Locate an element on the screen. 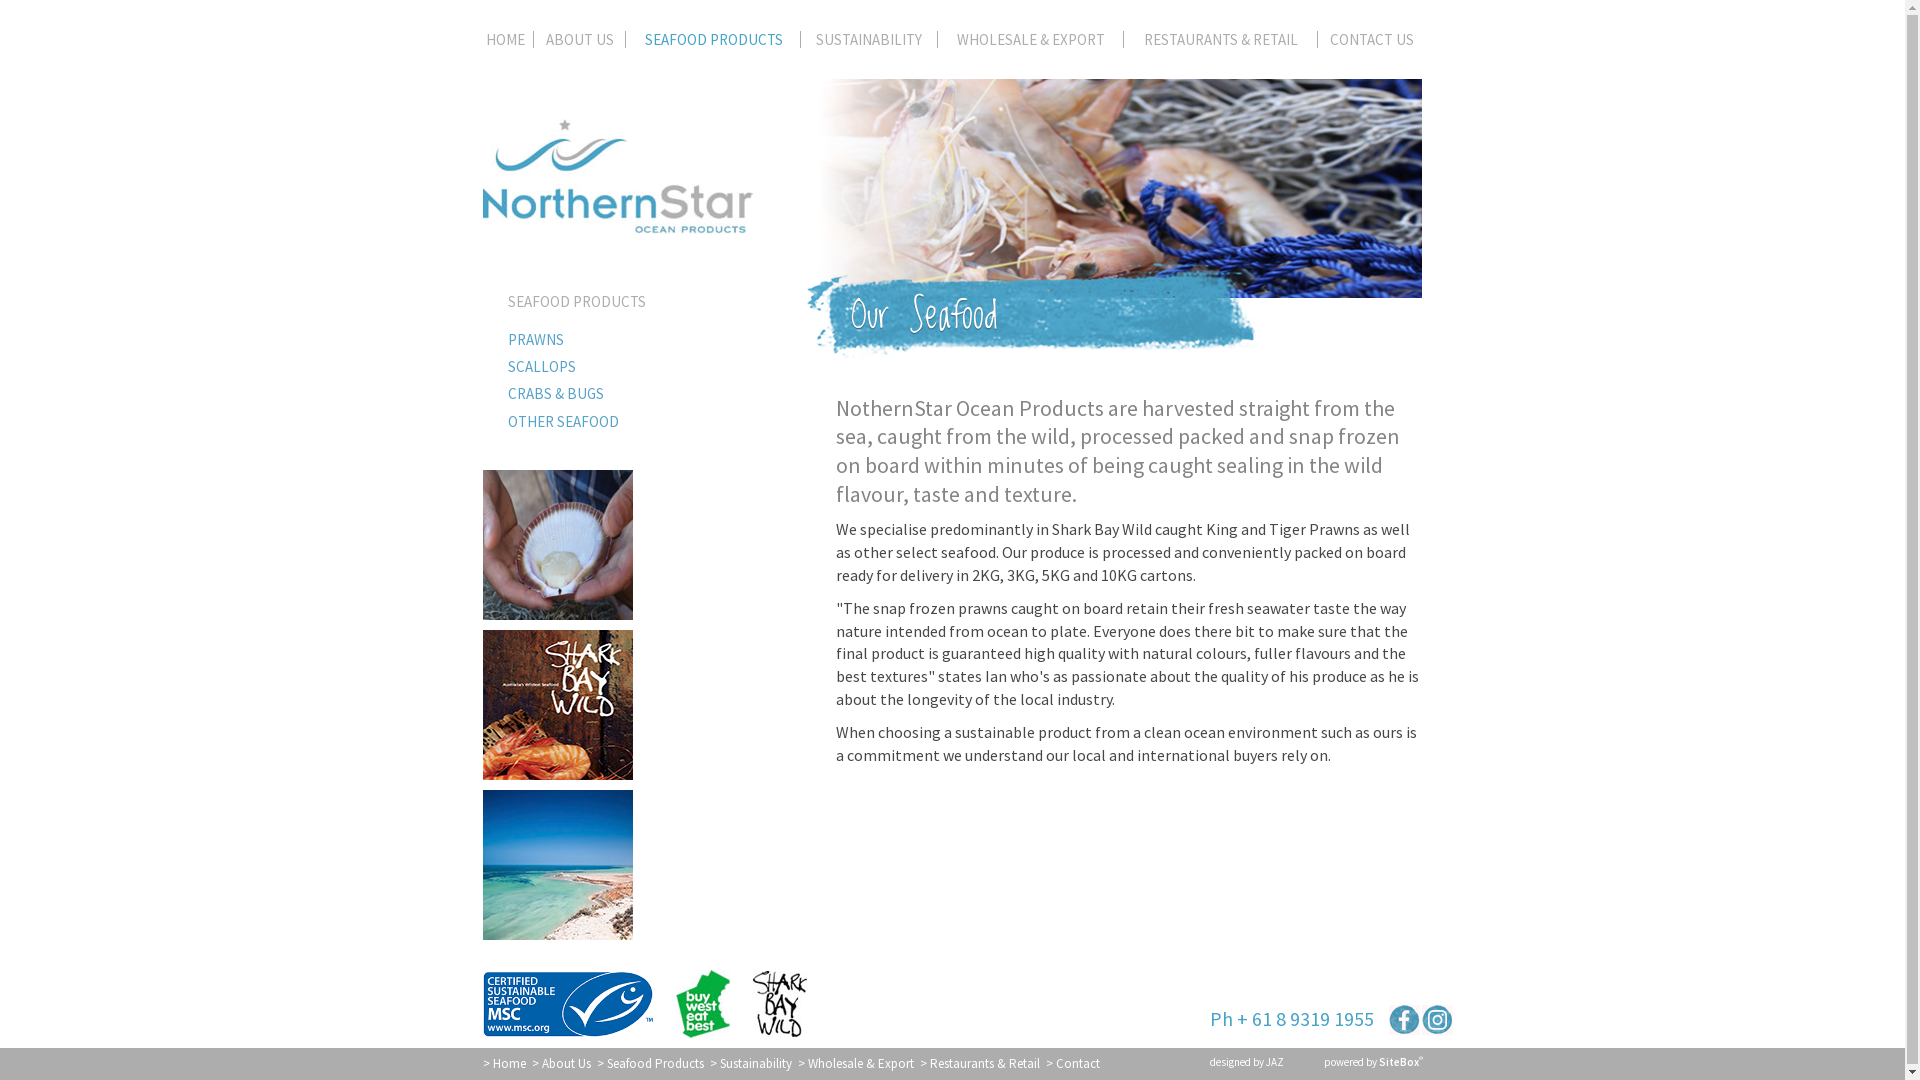 The image size is (1920, 1080). designed by JAZ is located at coordinates (1247, 1062).